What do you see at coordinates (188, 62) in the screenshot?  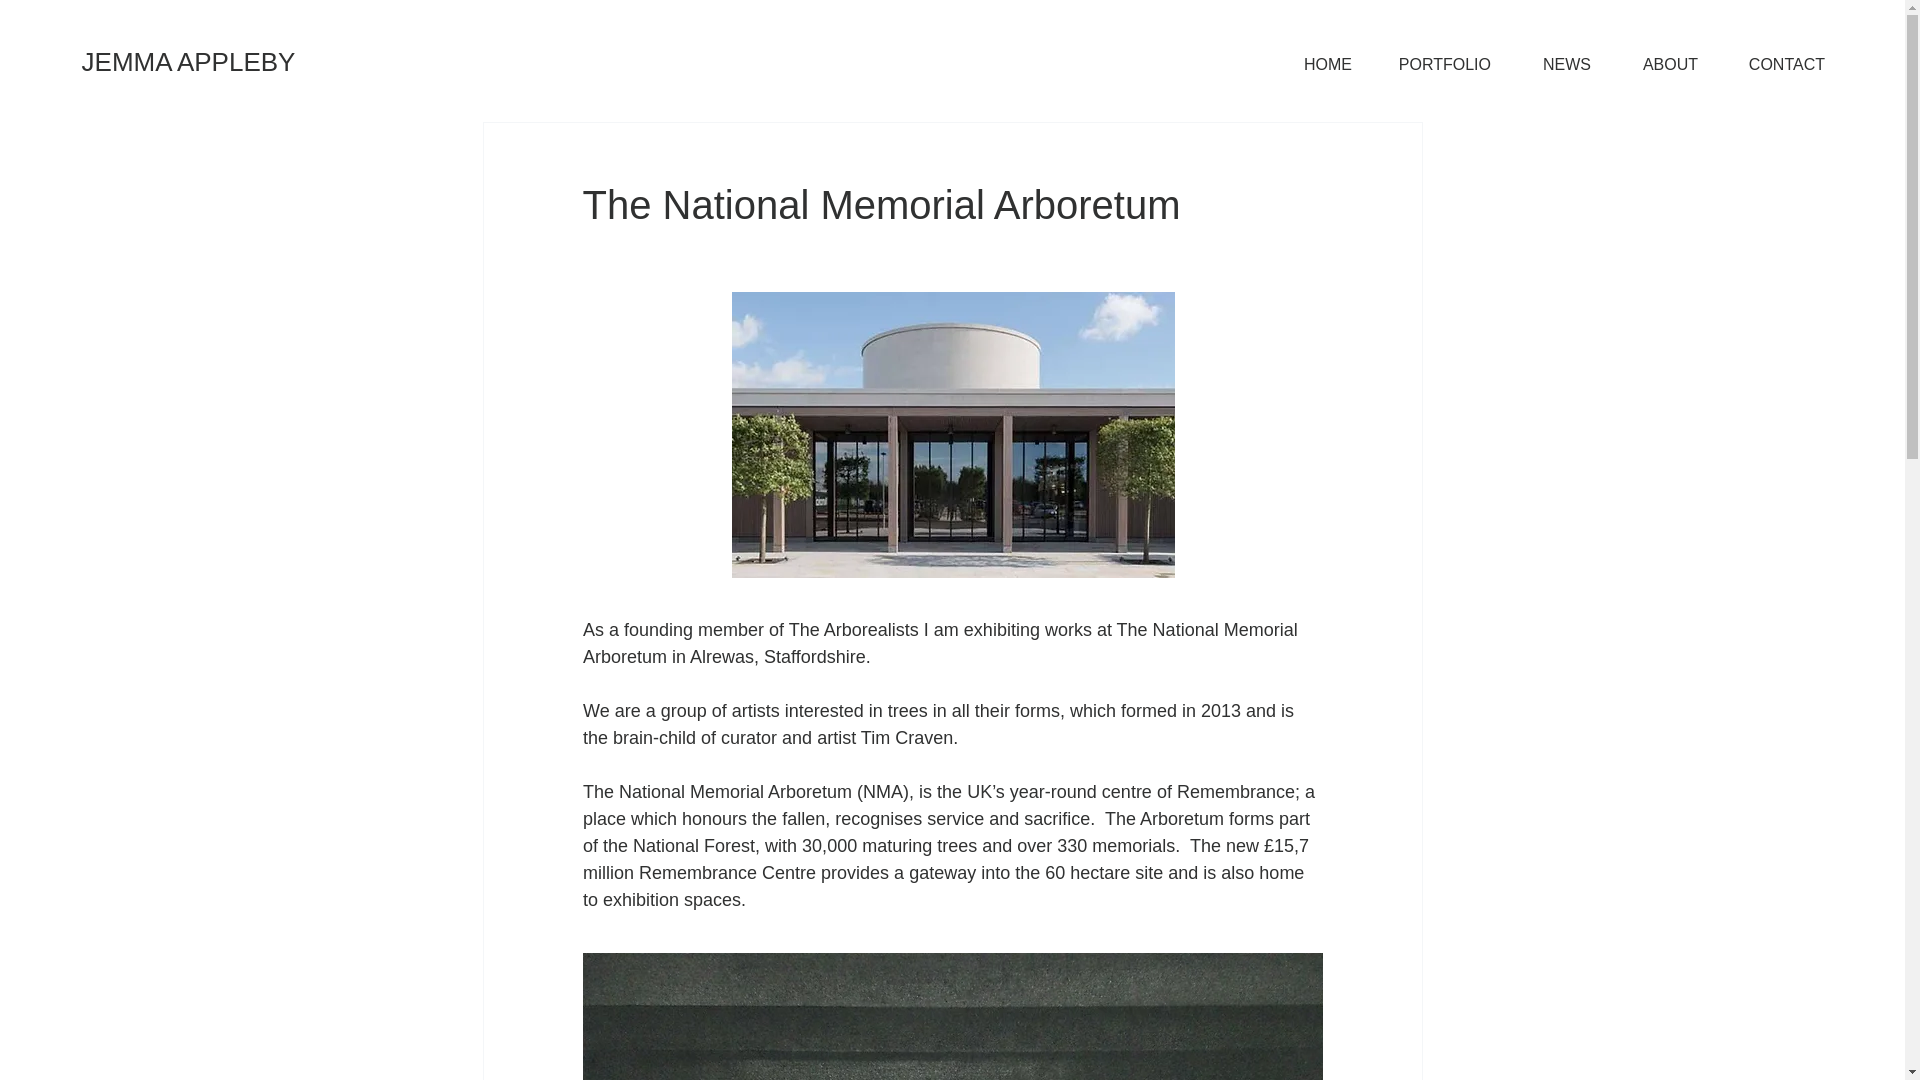 I see `JEMMA APPLEBY` at bounding box center [188, 62].